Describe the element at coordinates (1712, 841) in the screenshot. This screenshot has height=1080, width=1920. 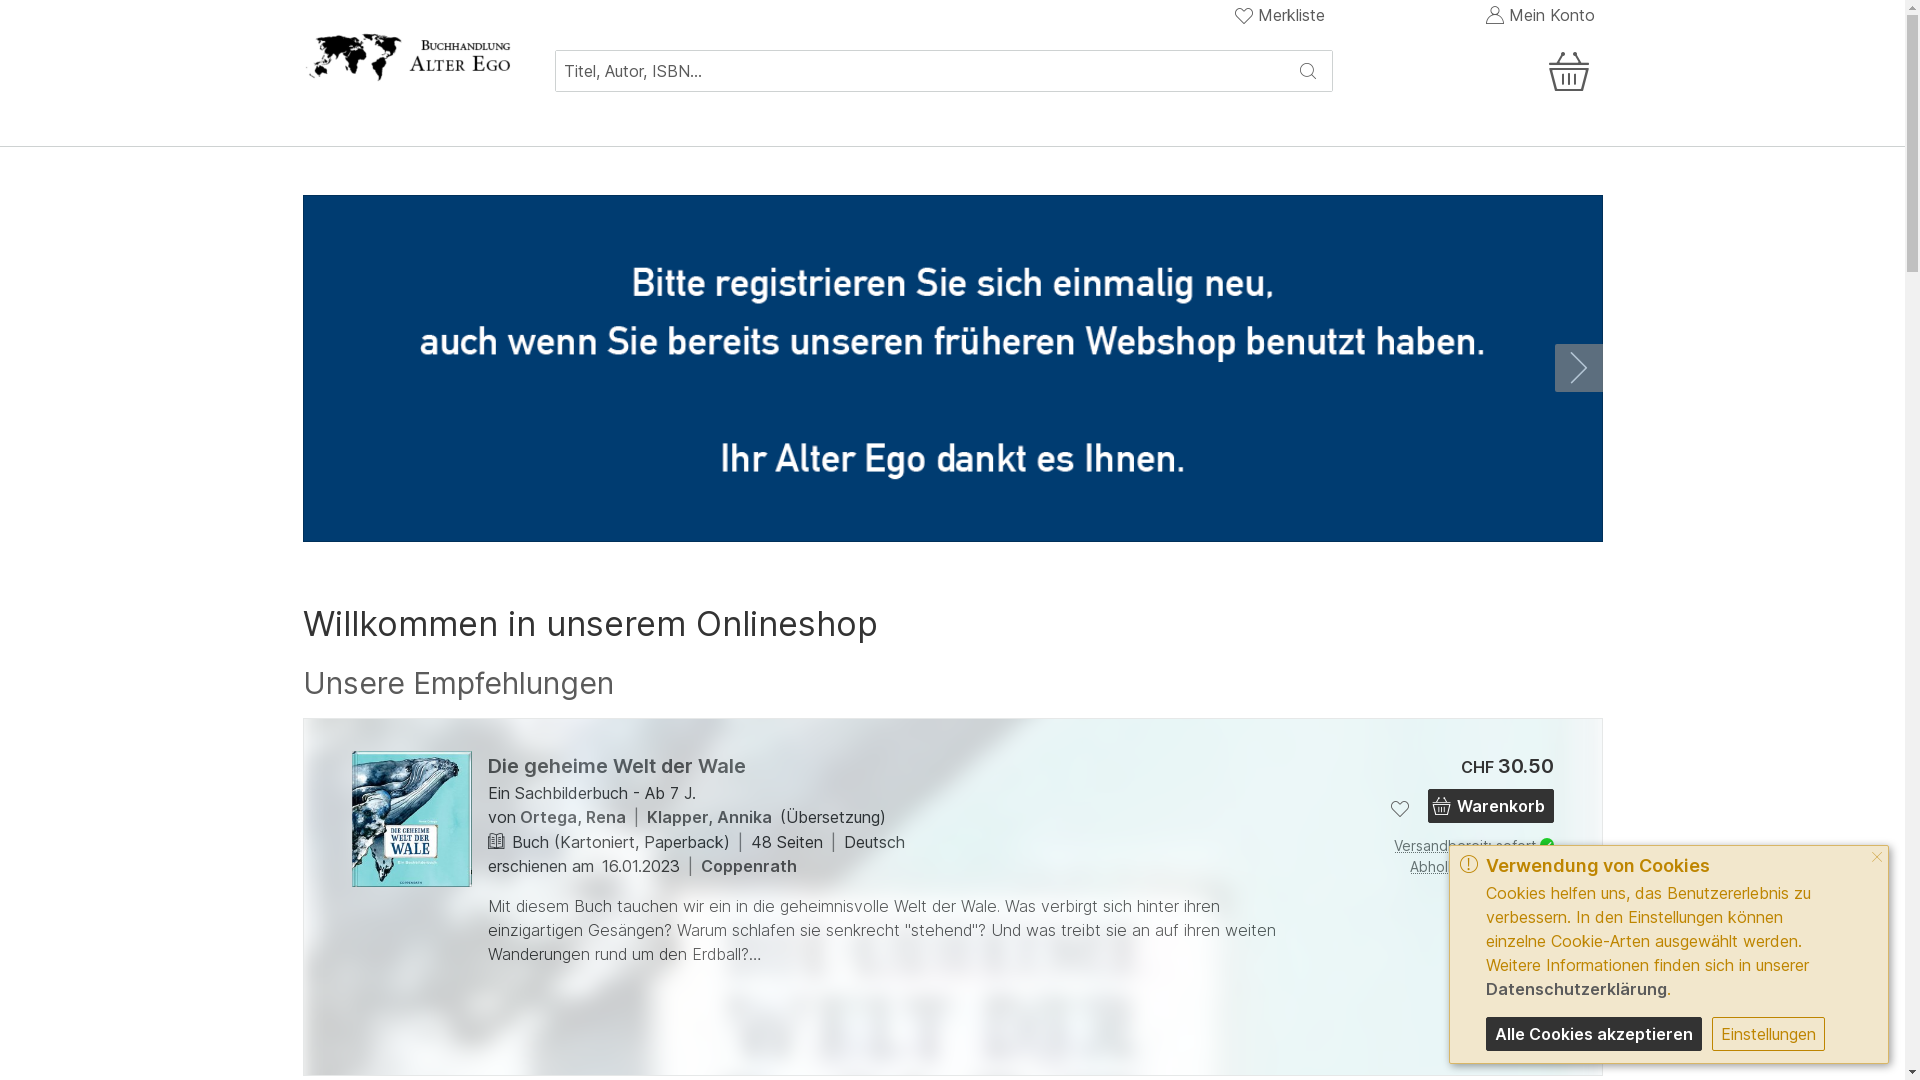
I see `U-Joints: A Taxonomy of Connections` at that location.